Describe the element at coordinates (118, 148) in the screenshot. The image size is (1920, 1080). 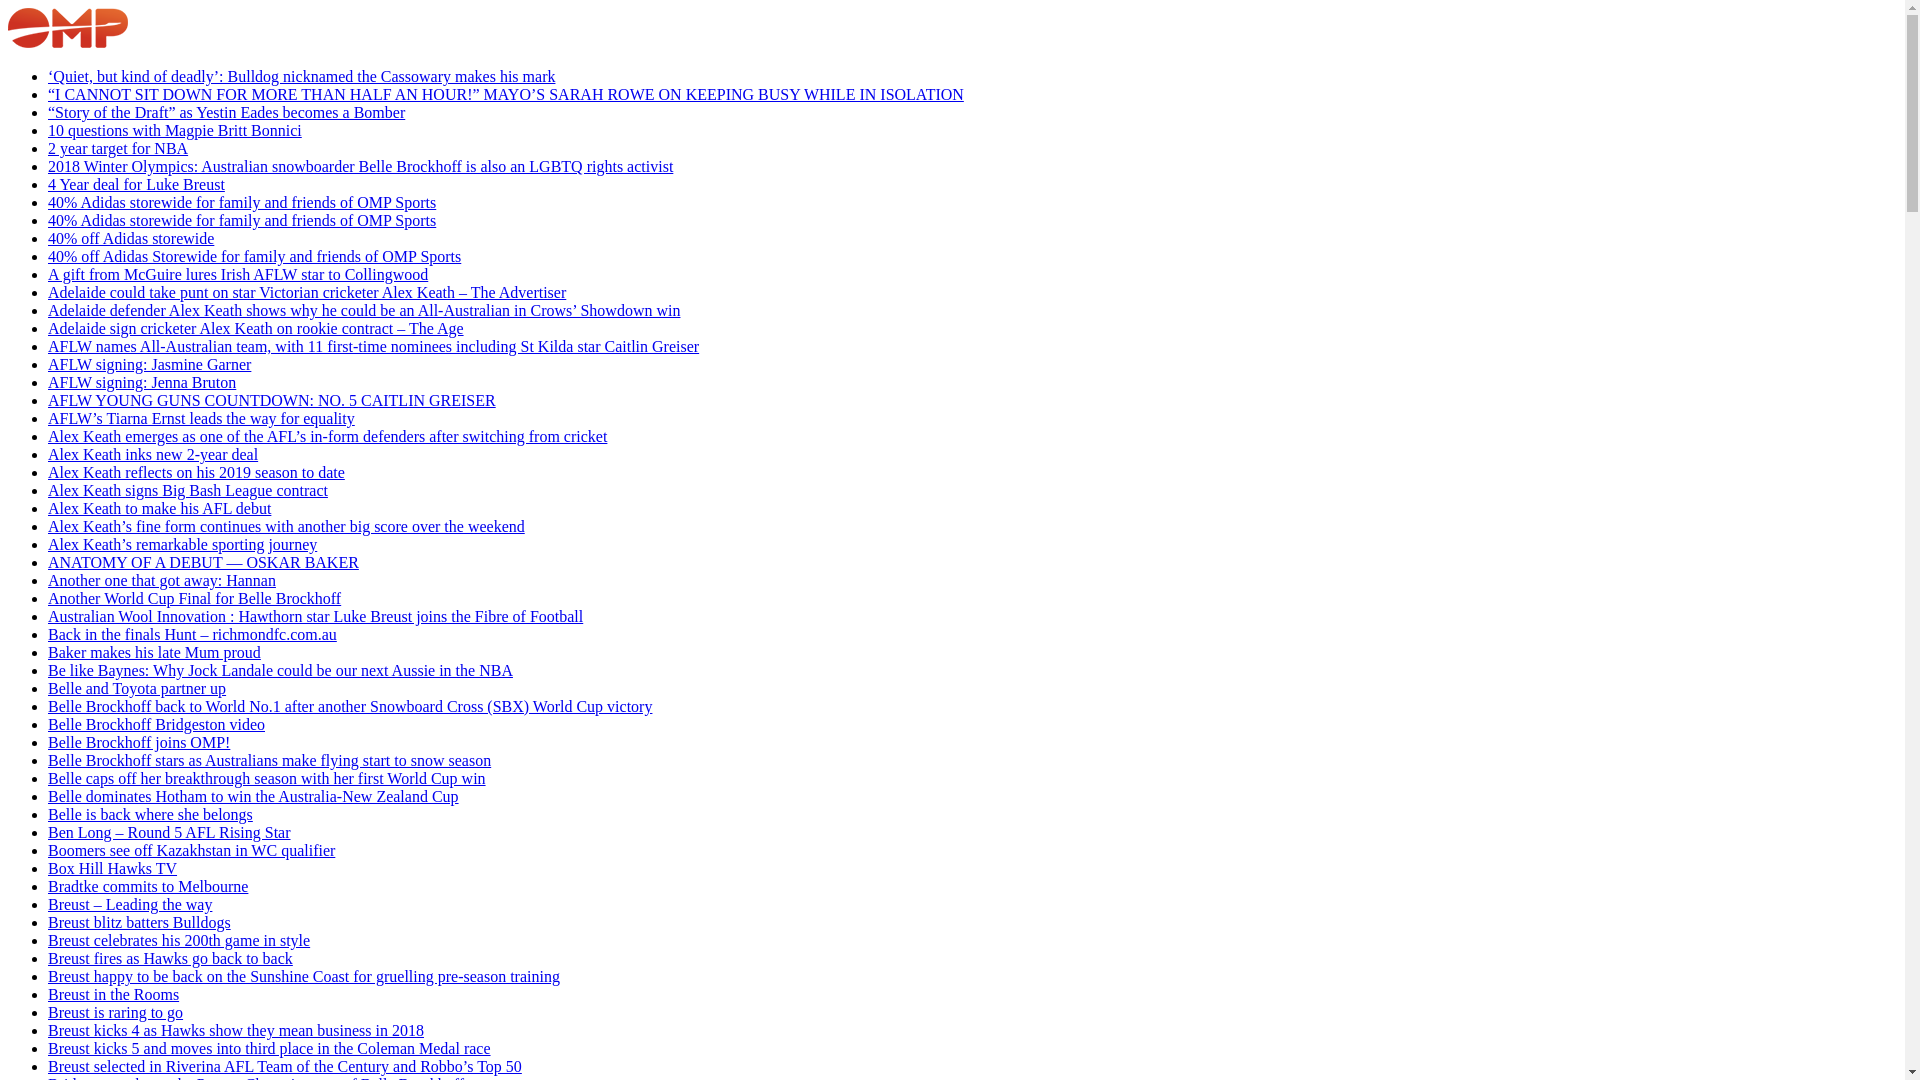
I see `2 year target for NBA` at that location.